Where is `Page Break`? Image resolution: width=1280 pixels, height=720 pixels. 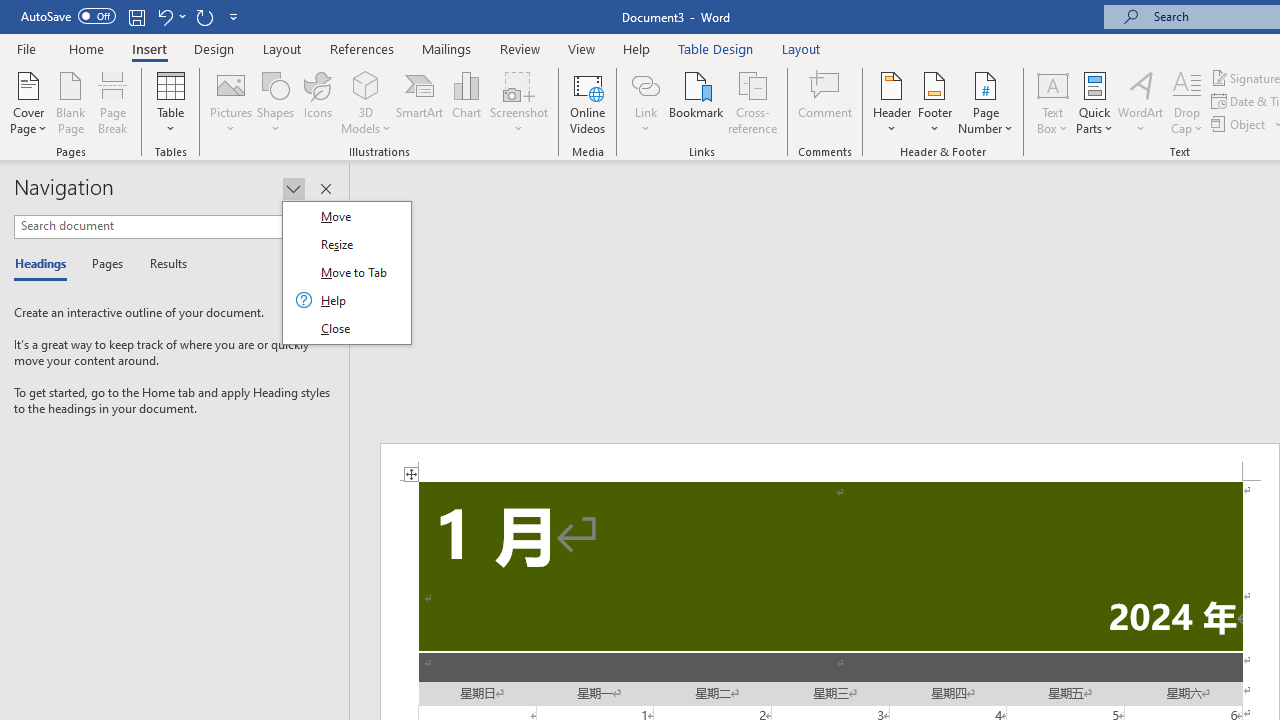
Page Break is located at coordinates (113, 102).